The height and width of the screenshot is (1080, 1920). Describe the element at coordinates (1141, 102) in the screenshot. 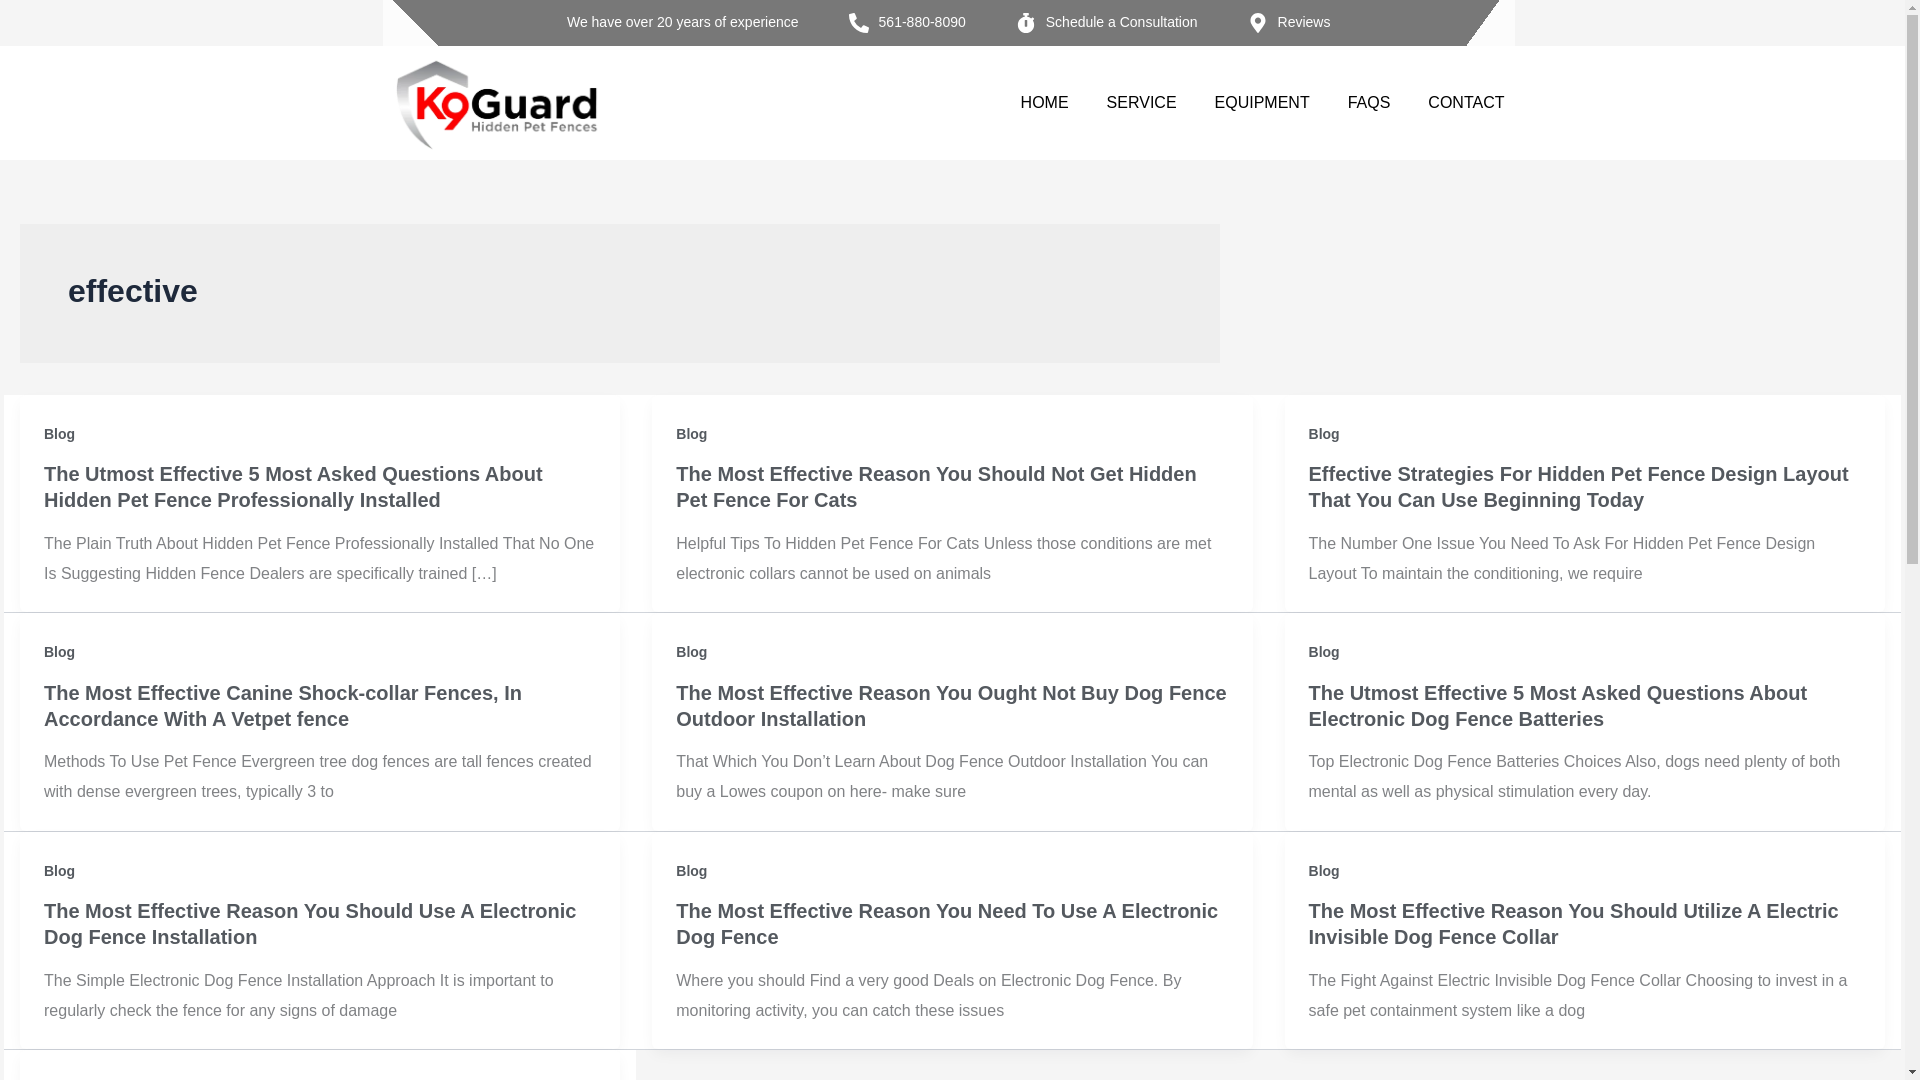

I see `SERVICE` at that location.